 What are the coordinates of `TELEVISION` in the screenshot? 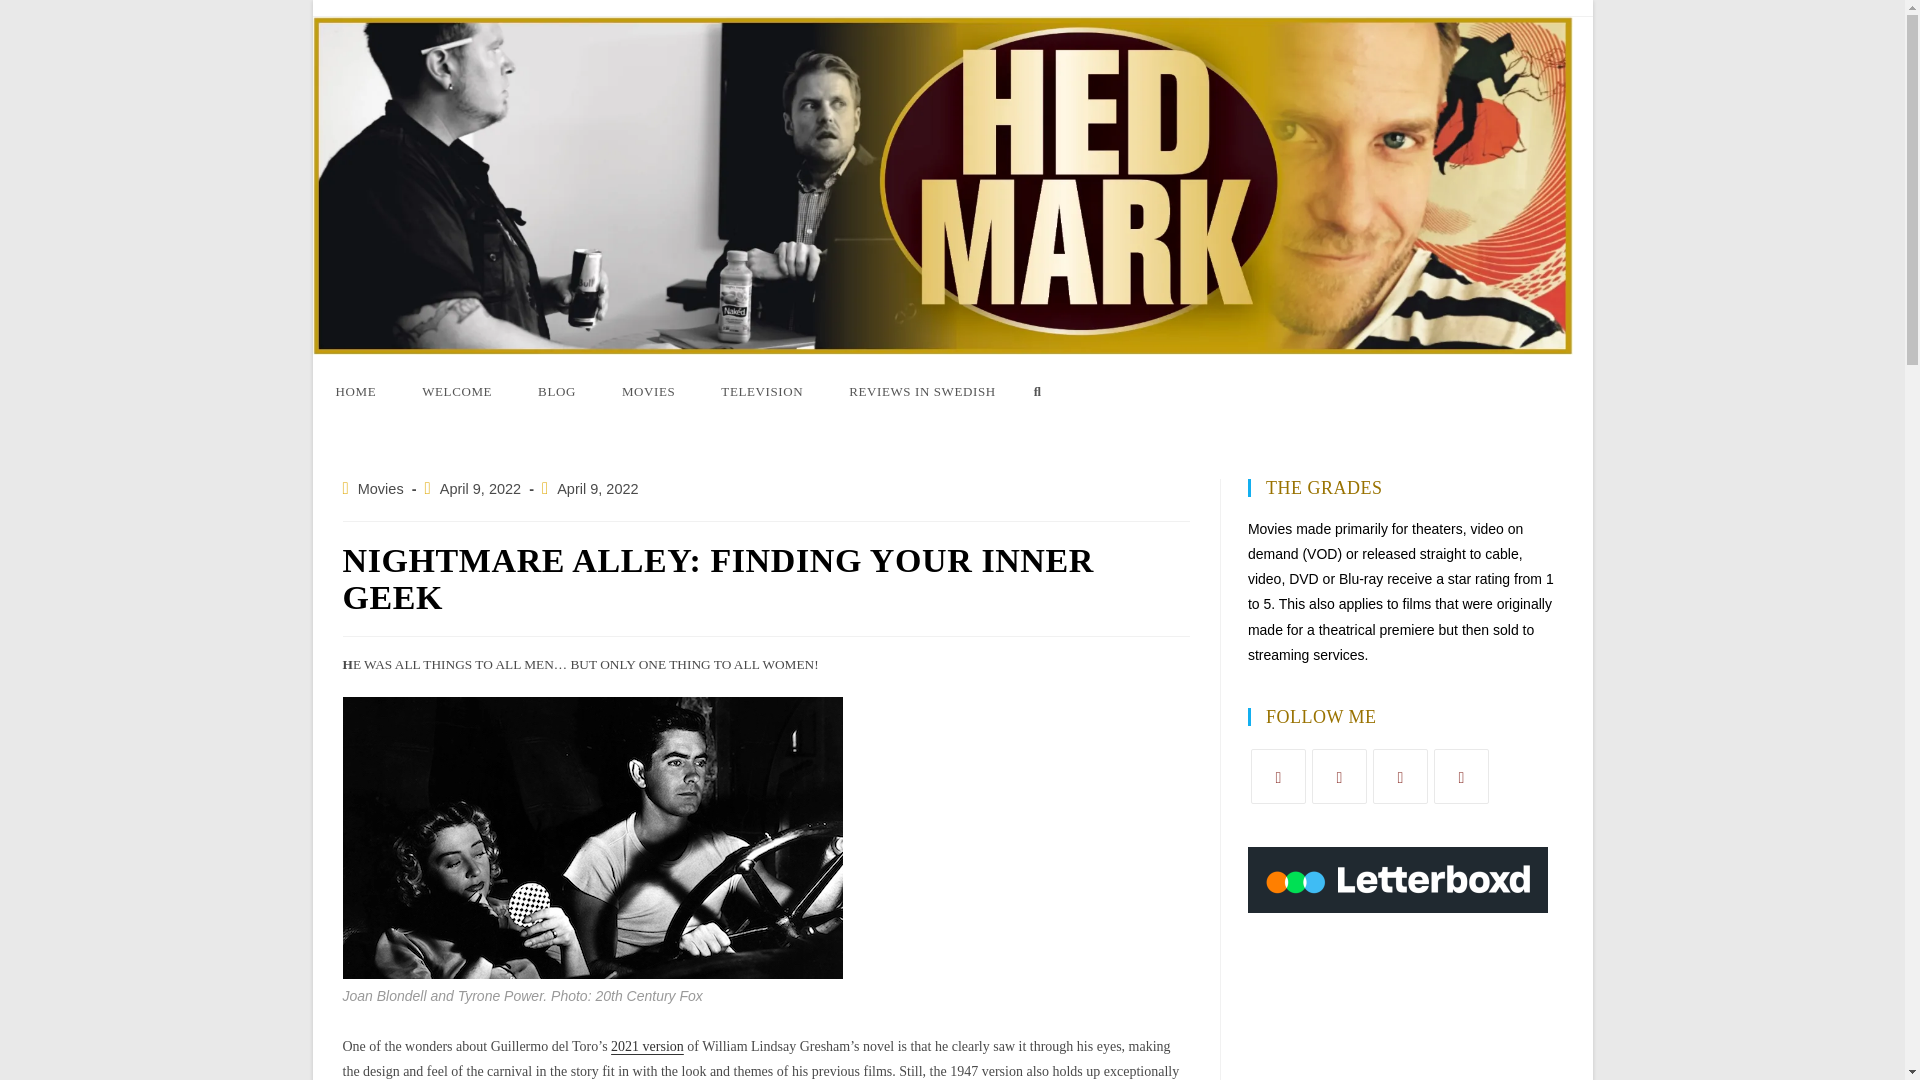 It's located at (762, 392).